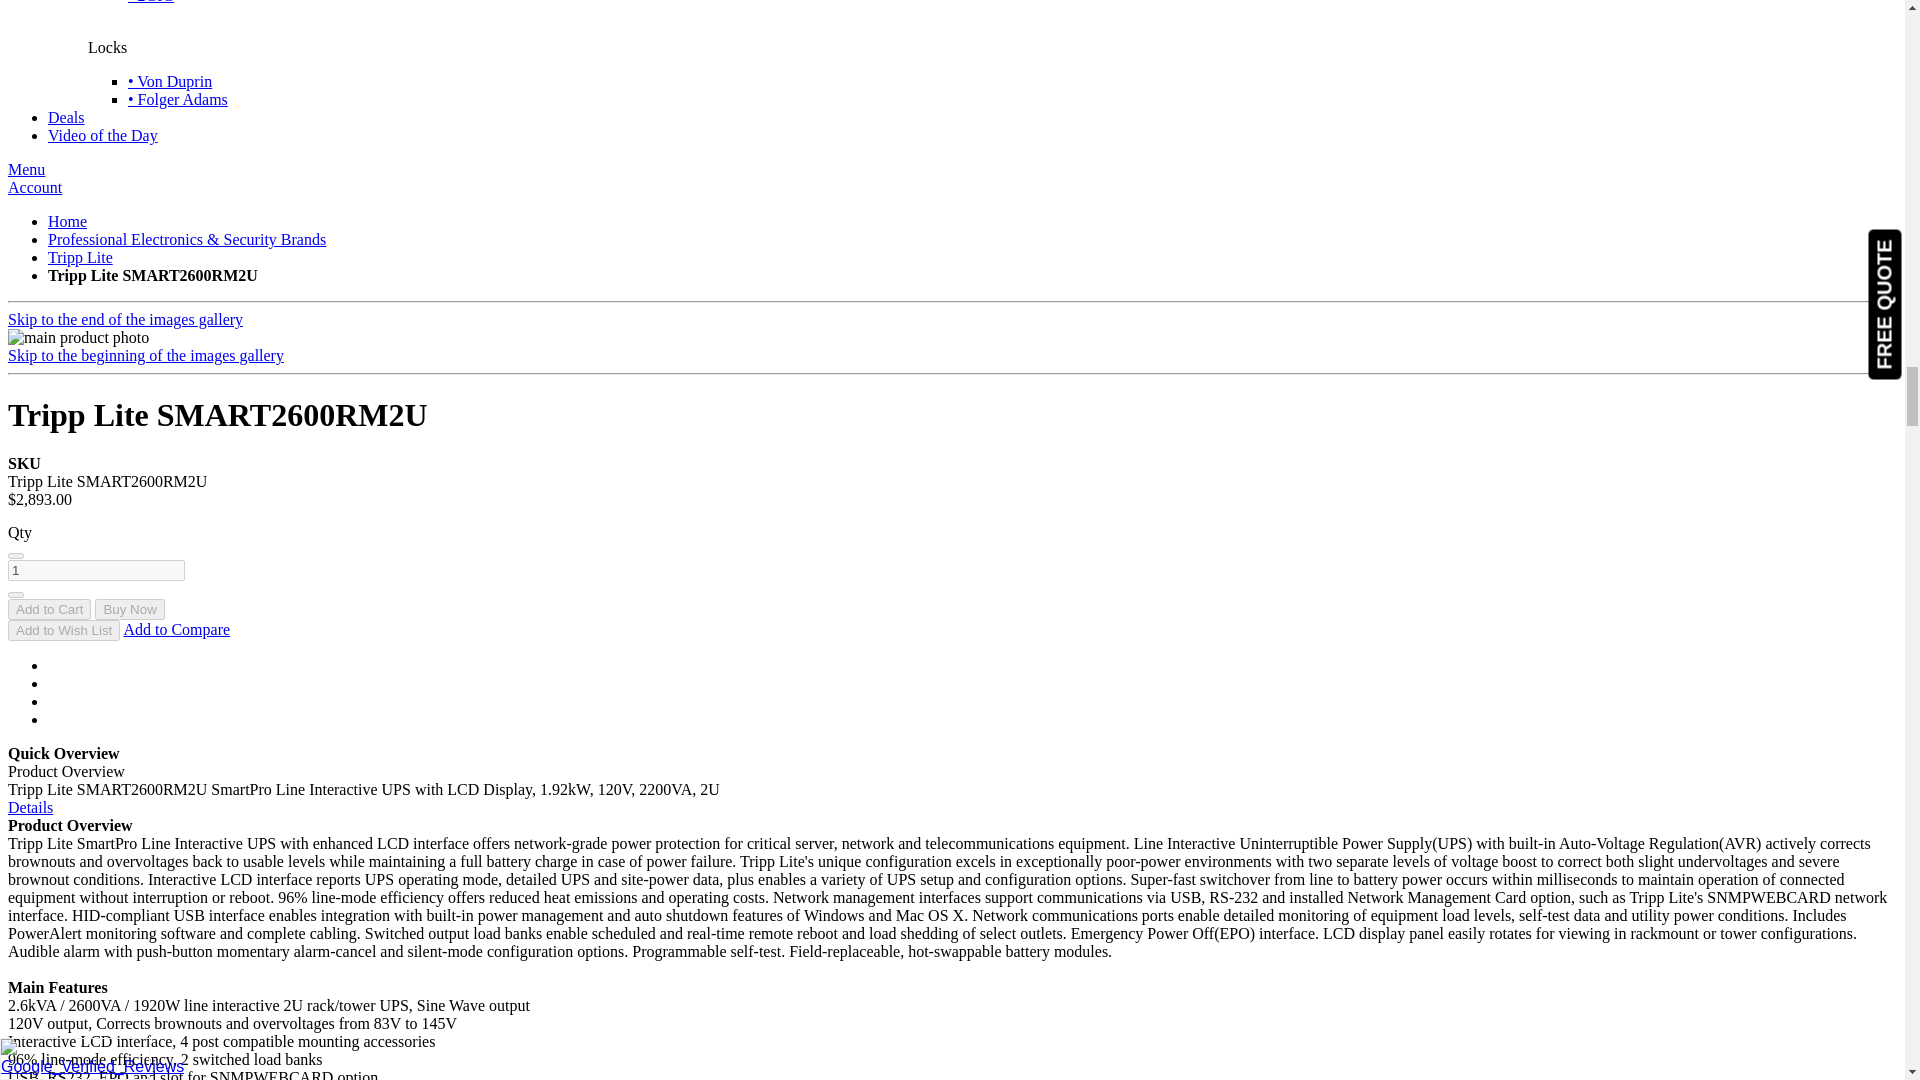  I want to click on Qty, so click(96, 570).